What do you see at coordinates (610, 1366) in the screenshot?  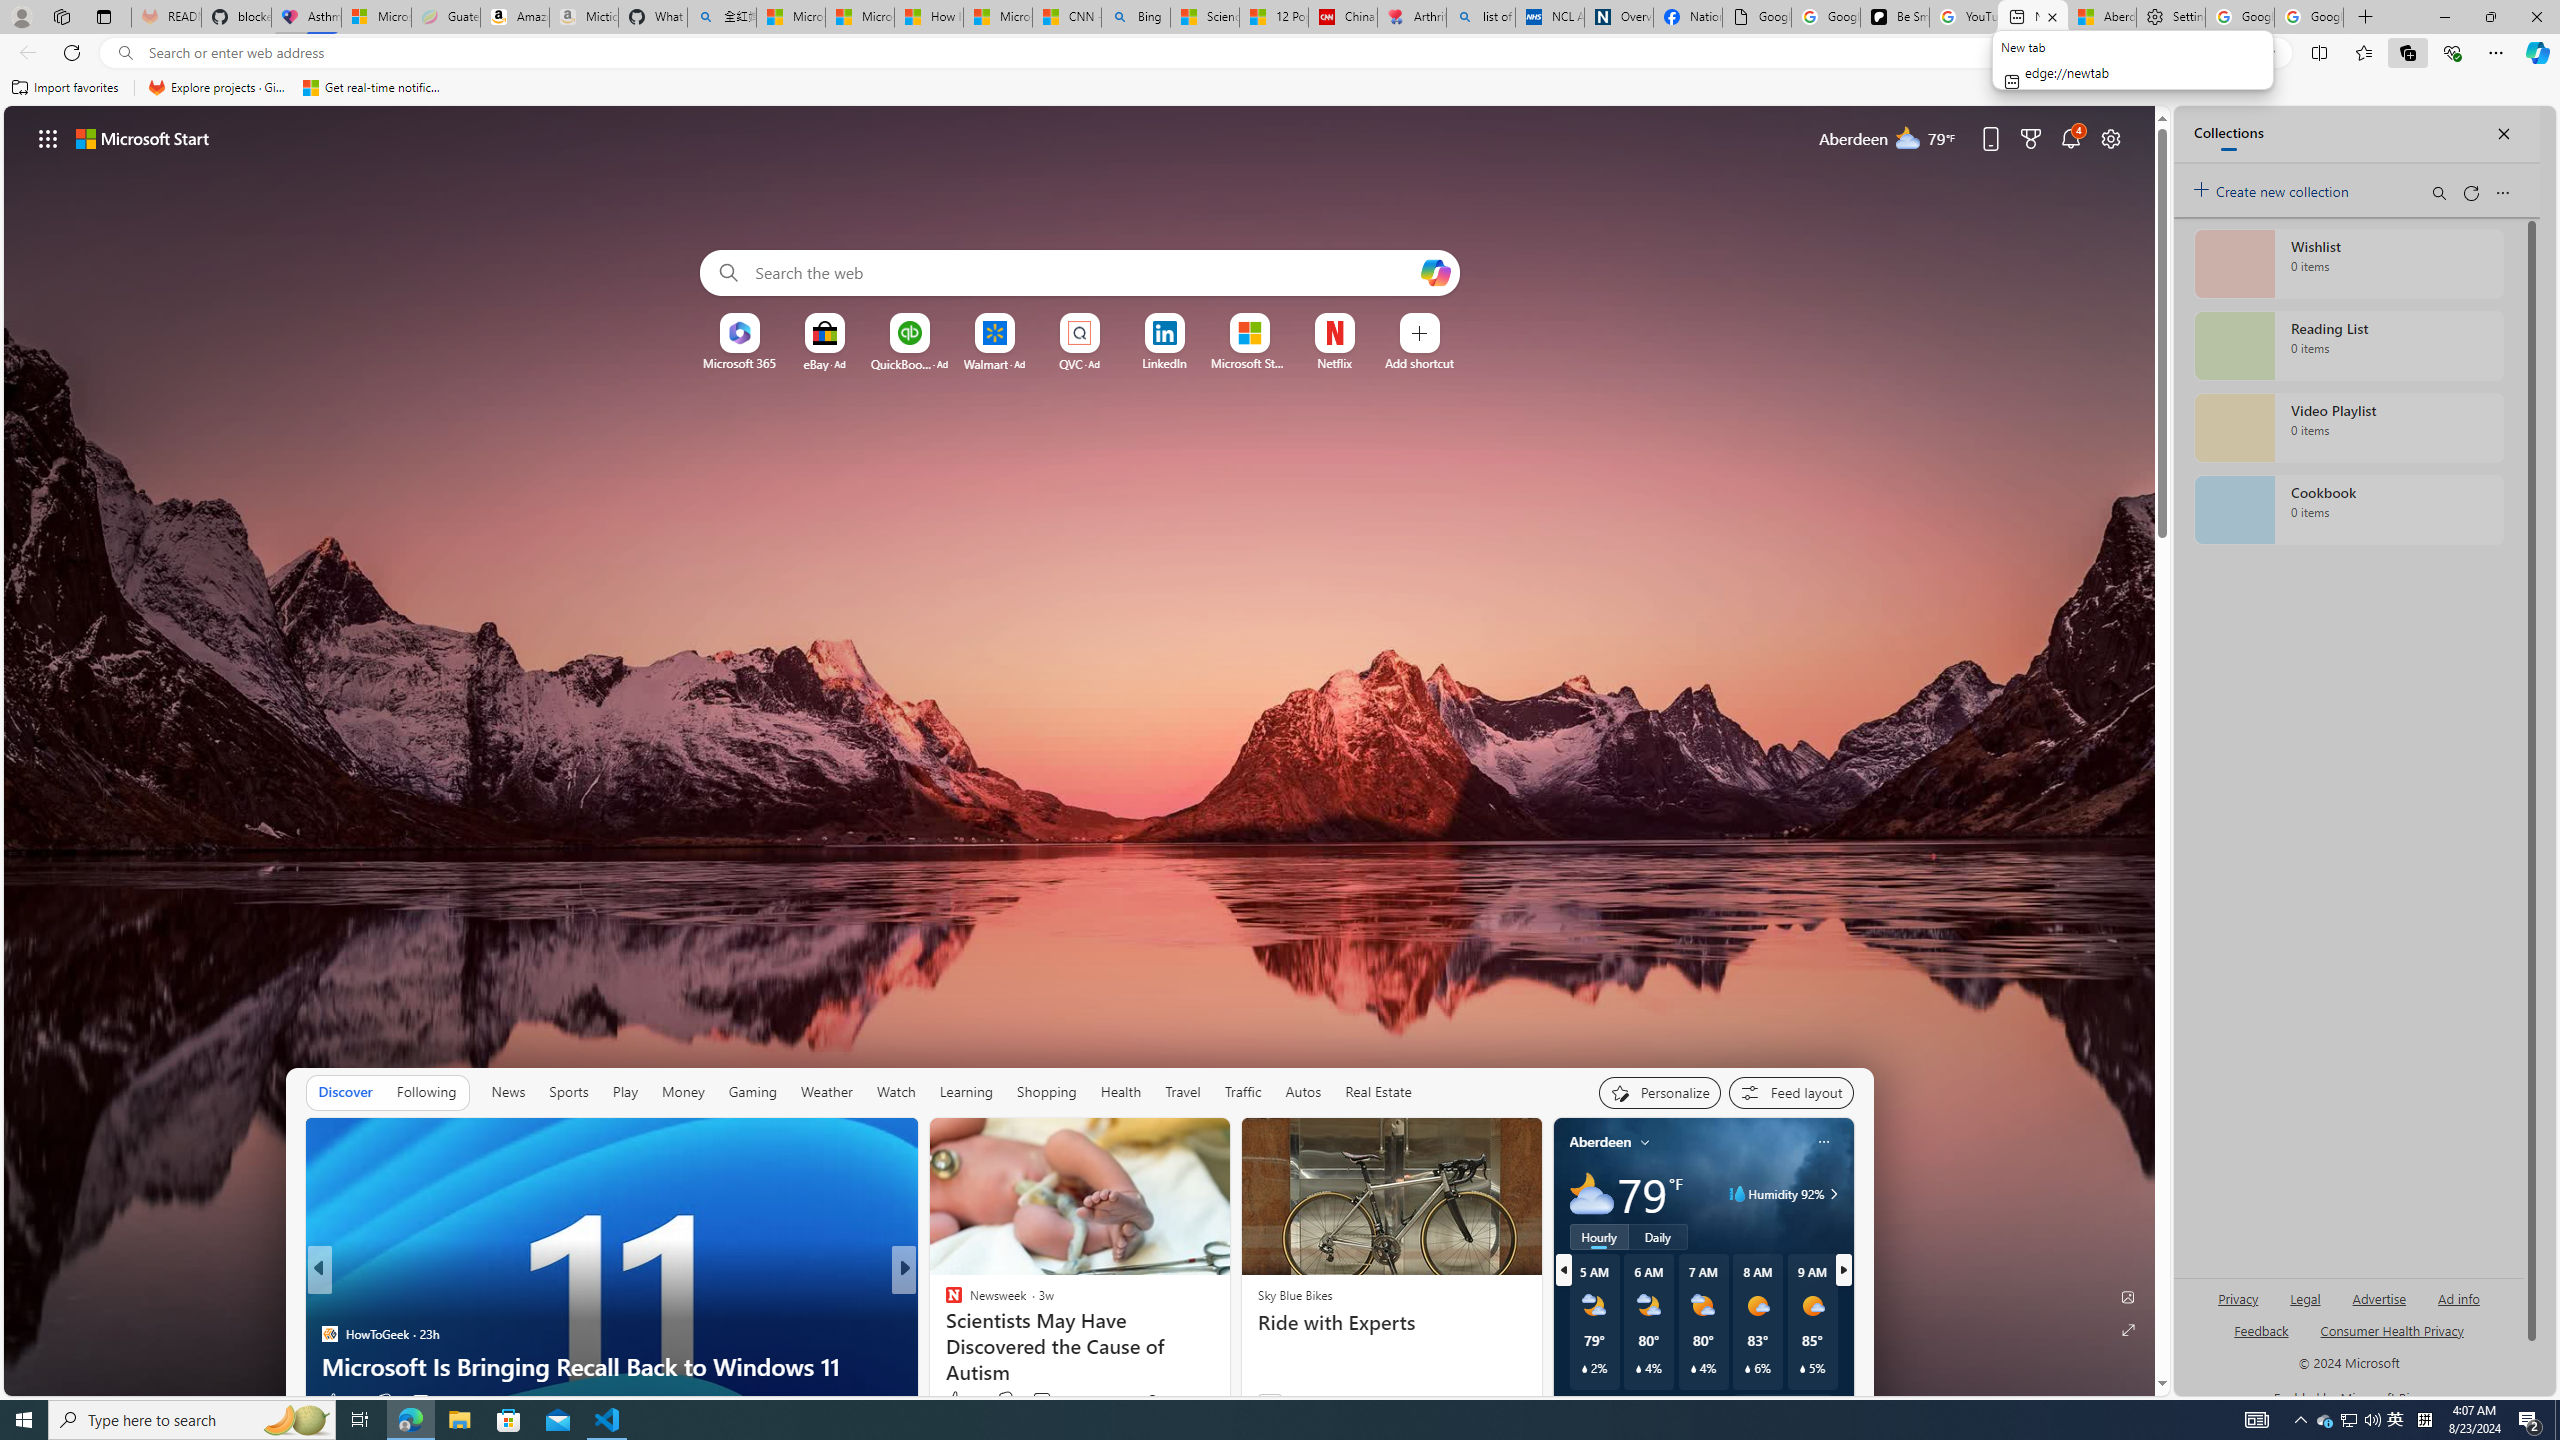 I see `Microsoft Is Bringing Recall Back to Windows 11` at bounding box center [610, 1366].